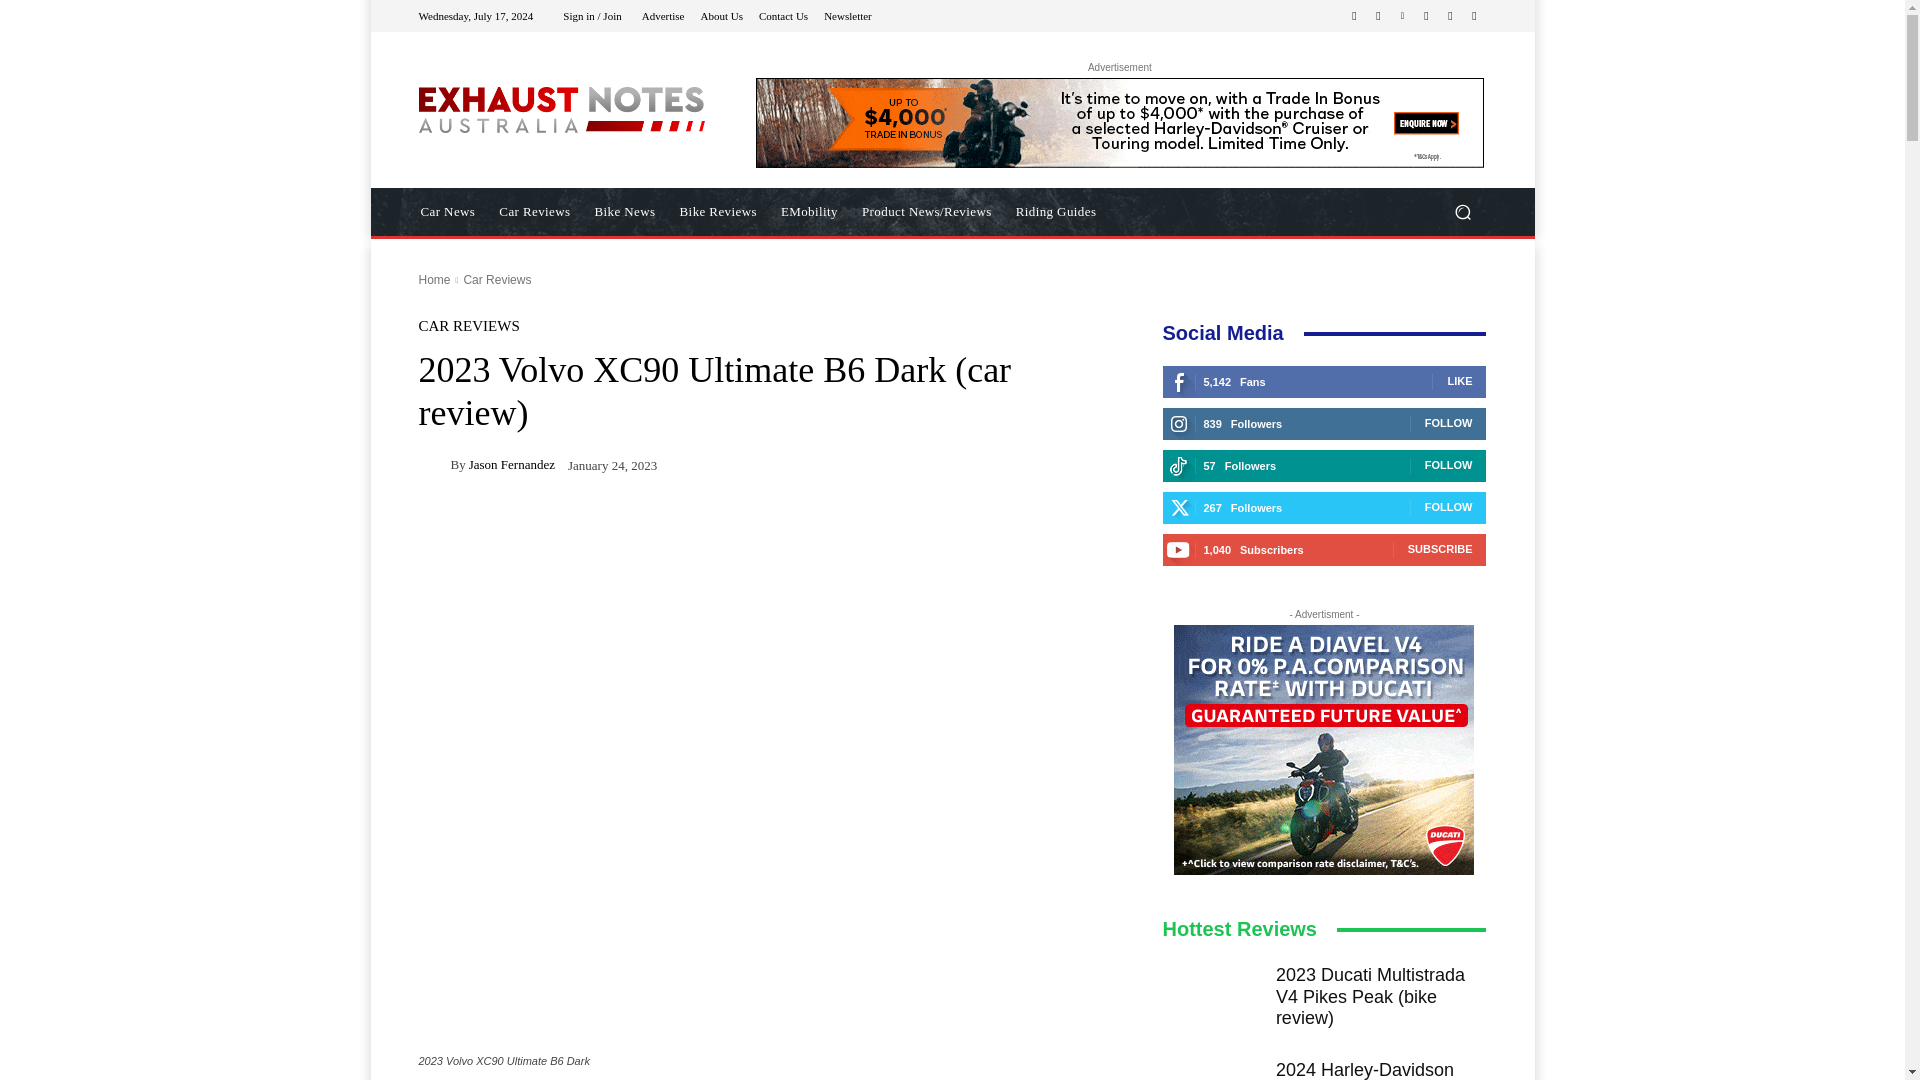 The width and height of the screenshot is (1920, 1080). Describe the element at coordinates (720, 14) in the screenshot. I see `About Us` at that location.